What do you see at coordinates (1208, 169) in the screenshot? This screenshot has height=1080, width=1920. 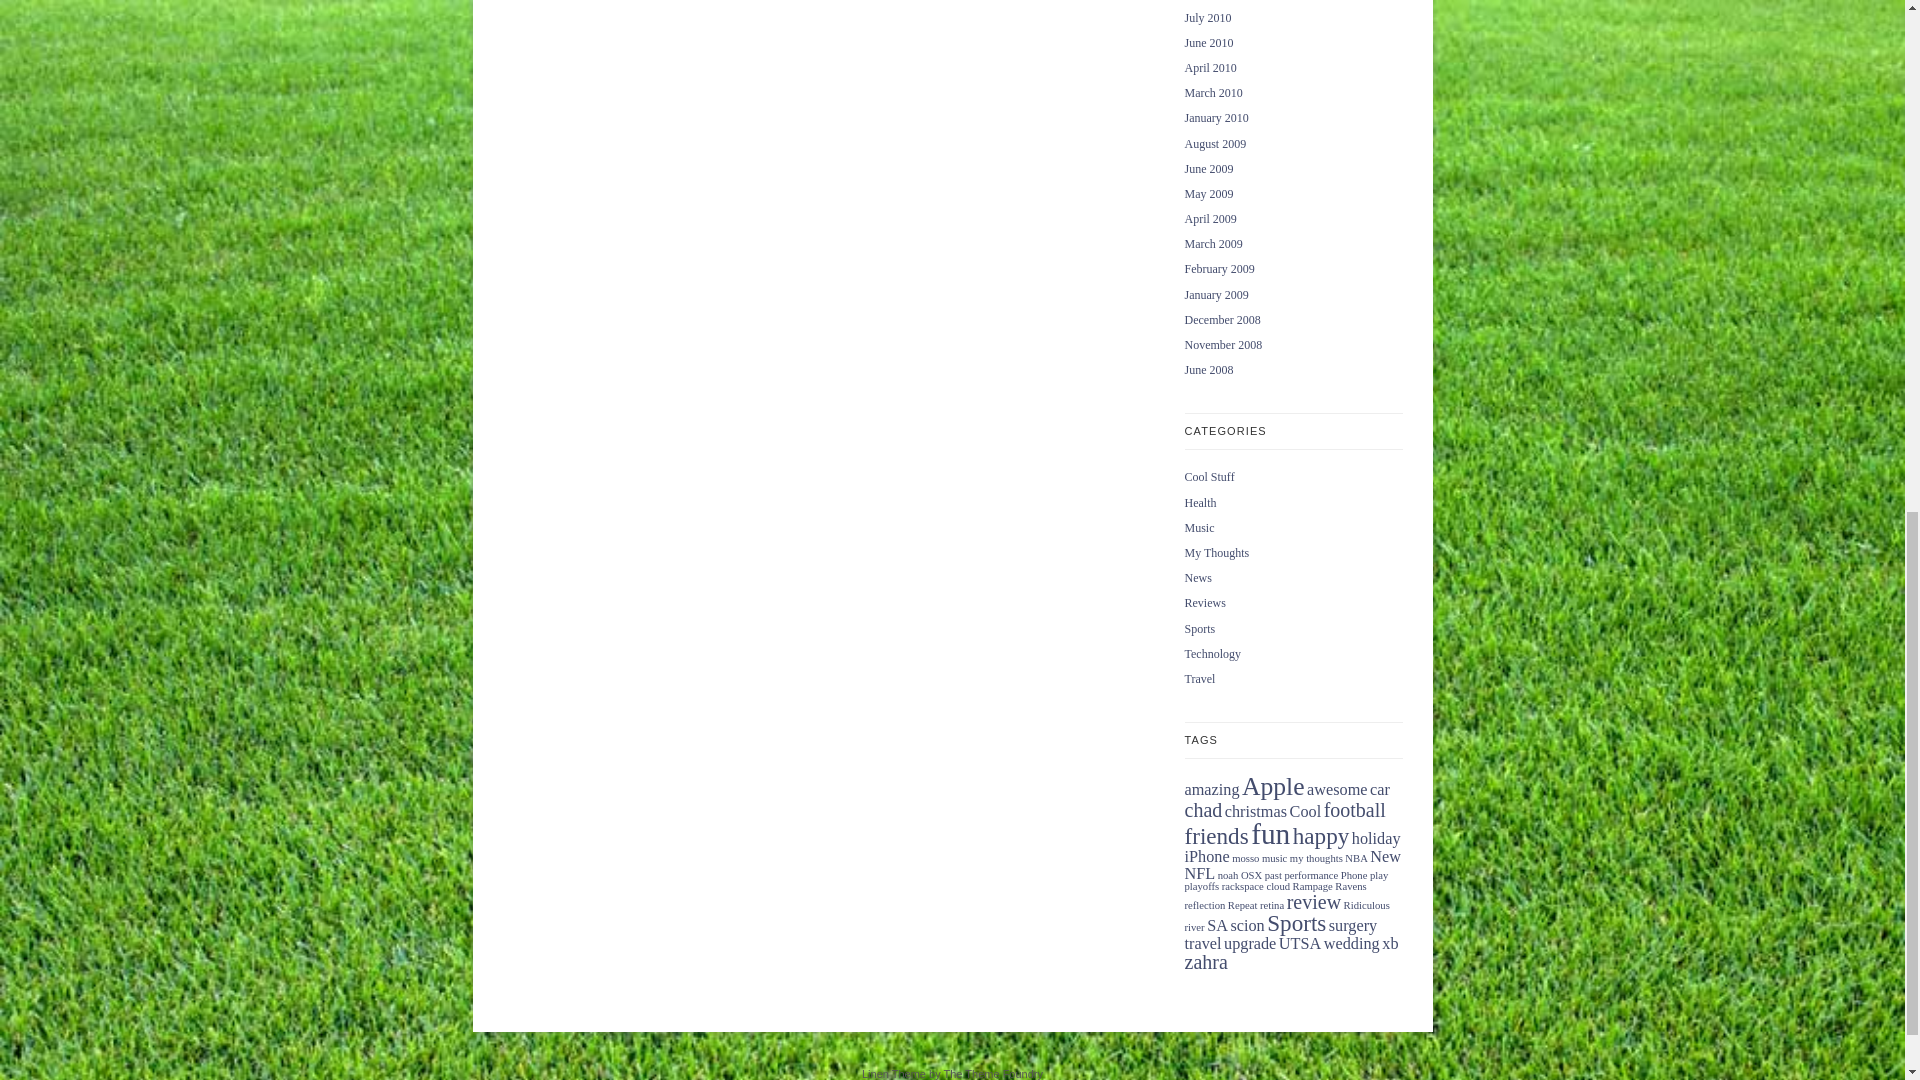 I see `June 2009` at bounding box center [1208, 169].